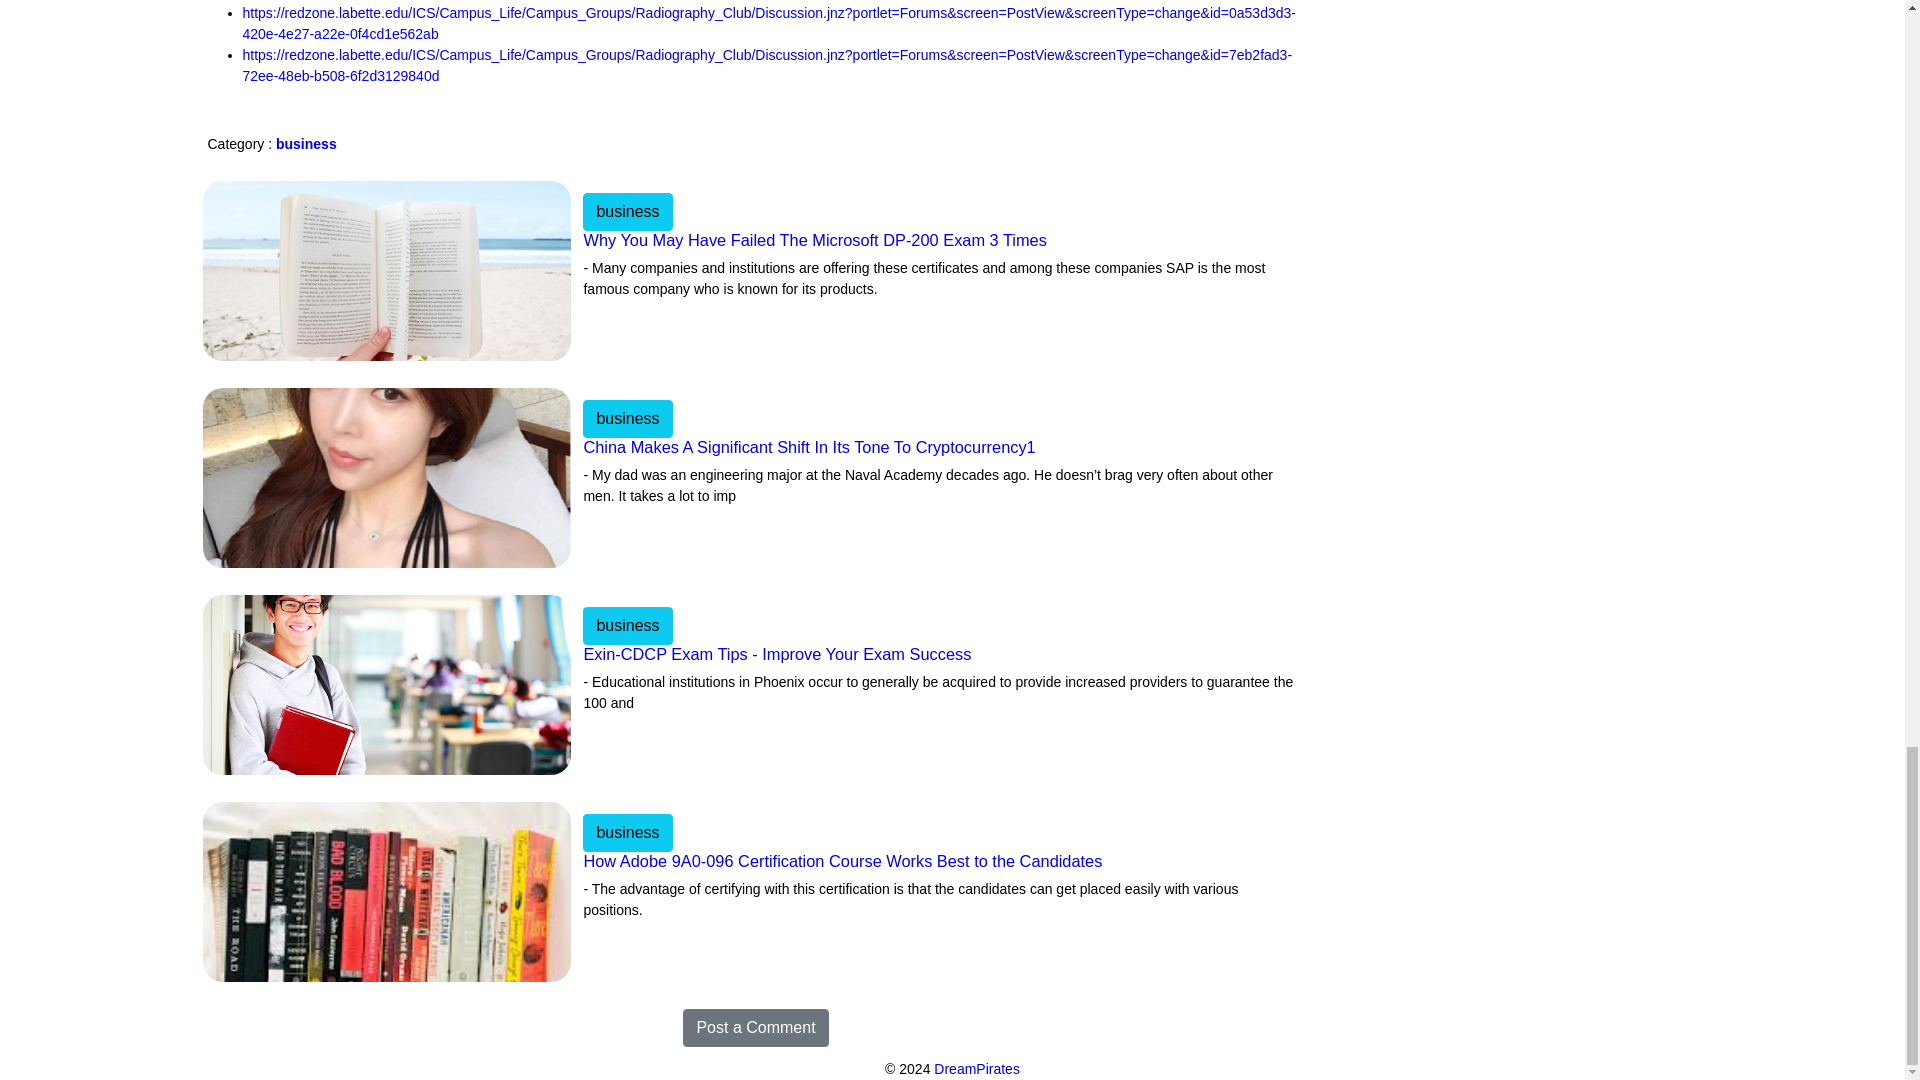  Describe the element at coordinates (628, 833) in the screenshot. I see `business` at that location.